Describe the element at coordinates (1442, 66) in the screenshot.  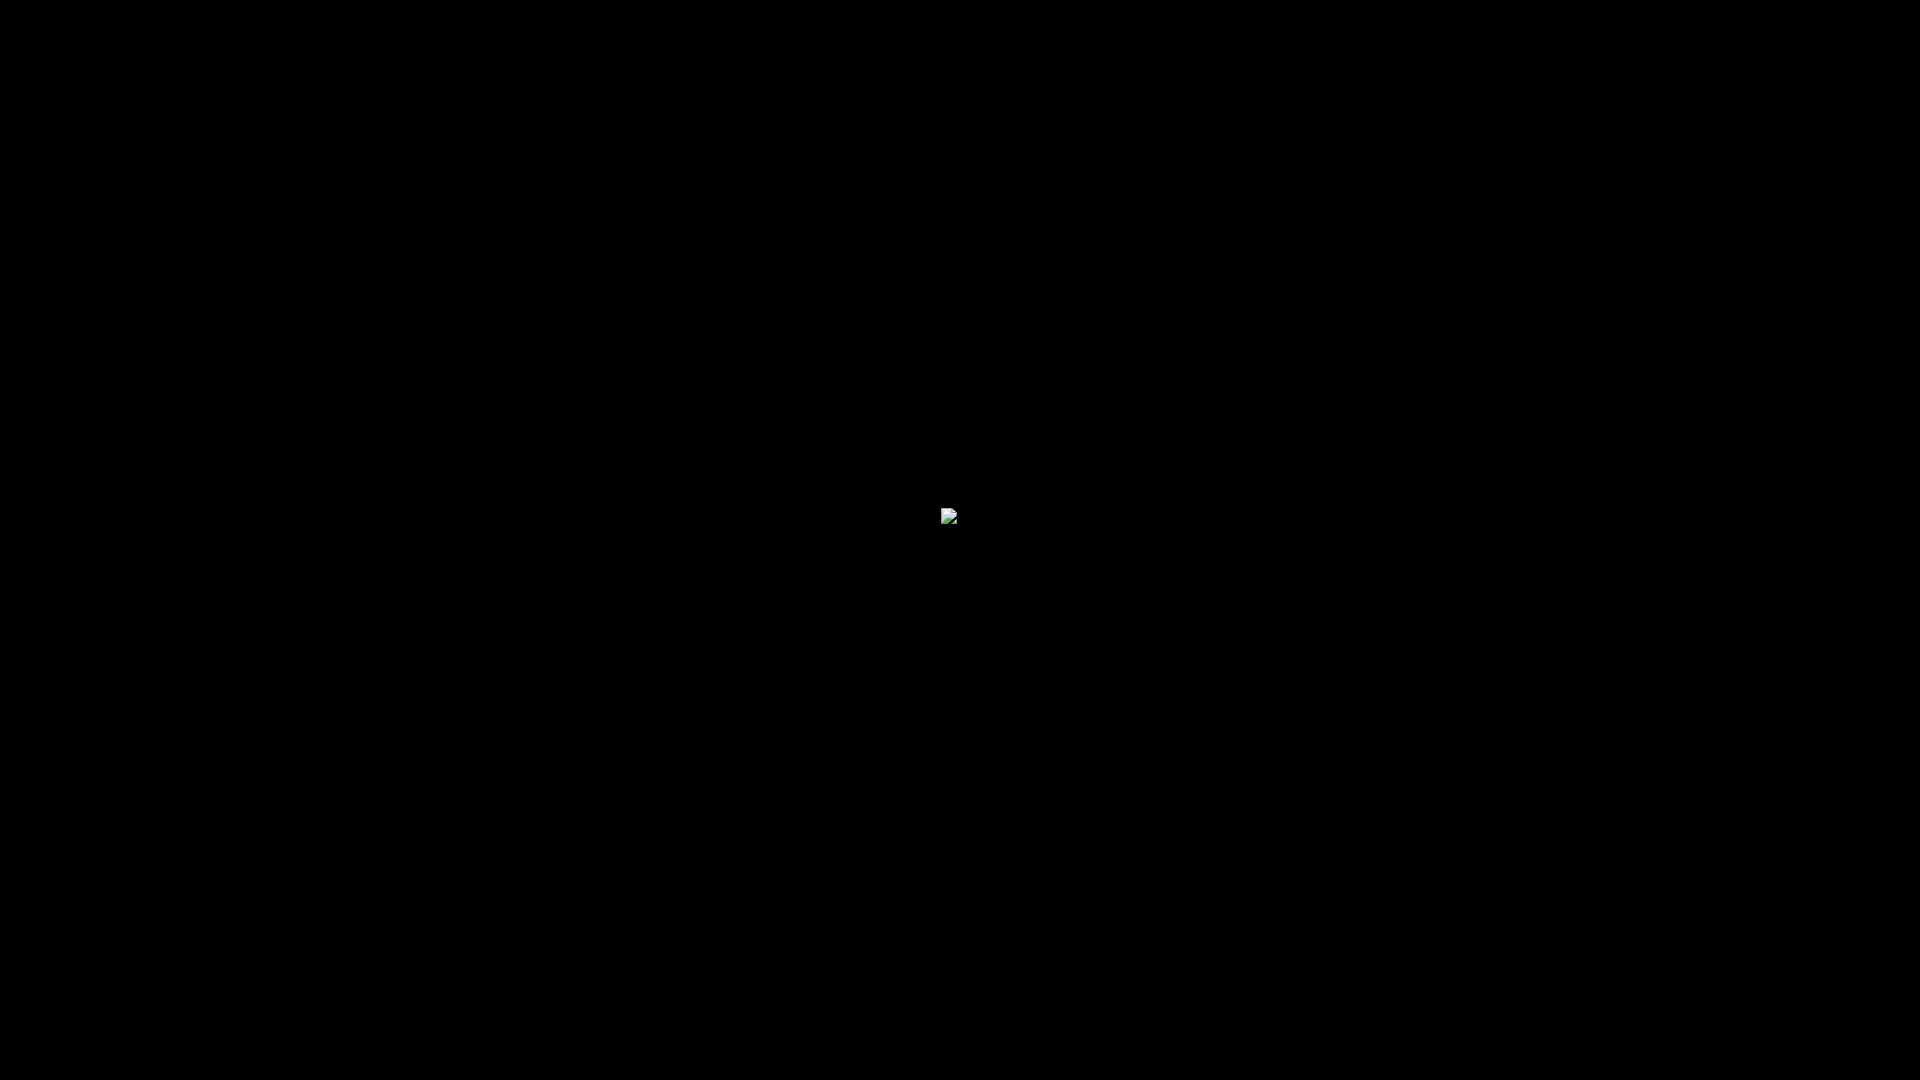
I see `INFO` at that location.